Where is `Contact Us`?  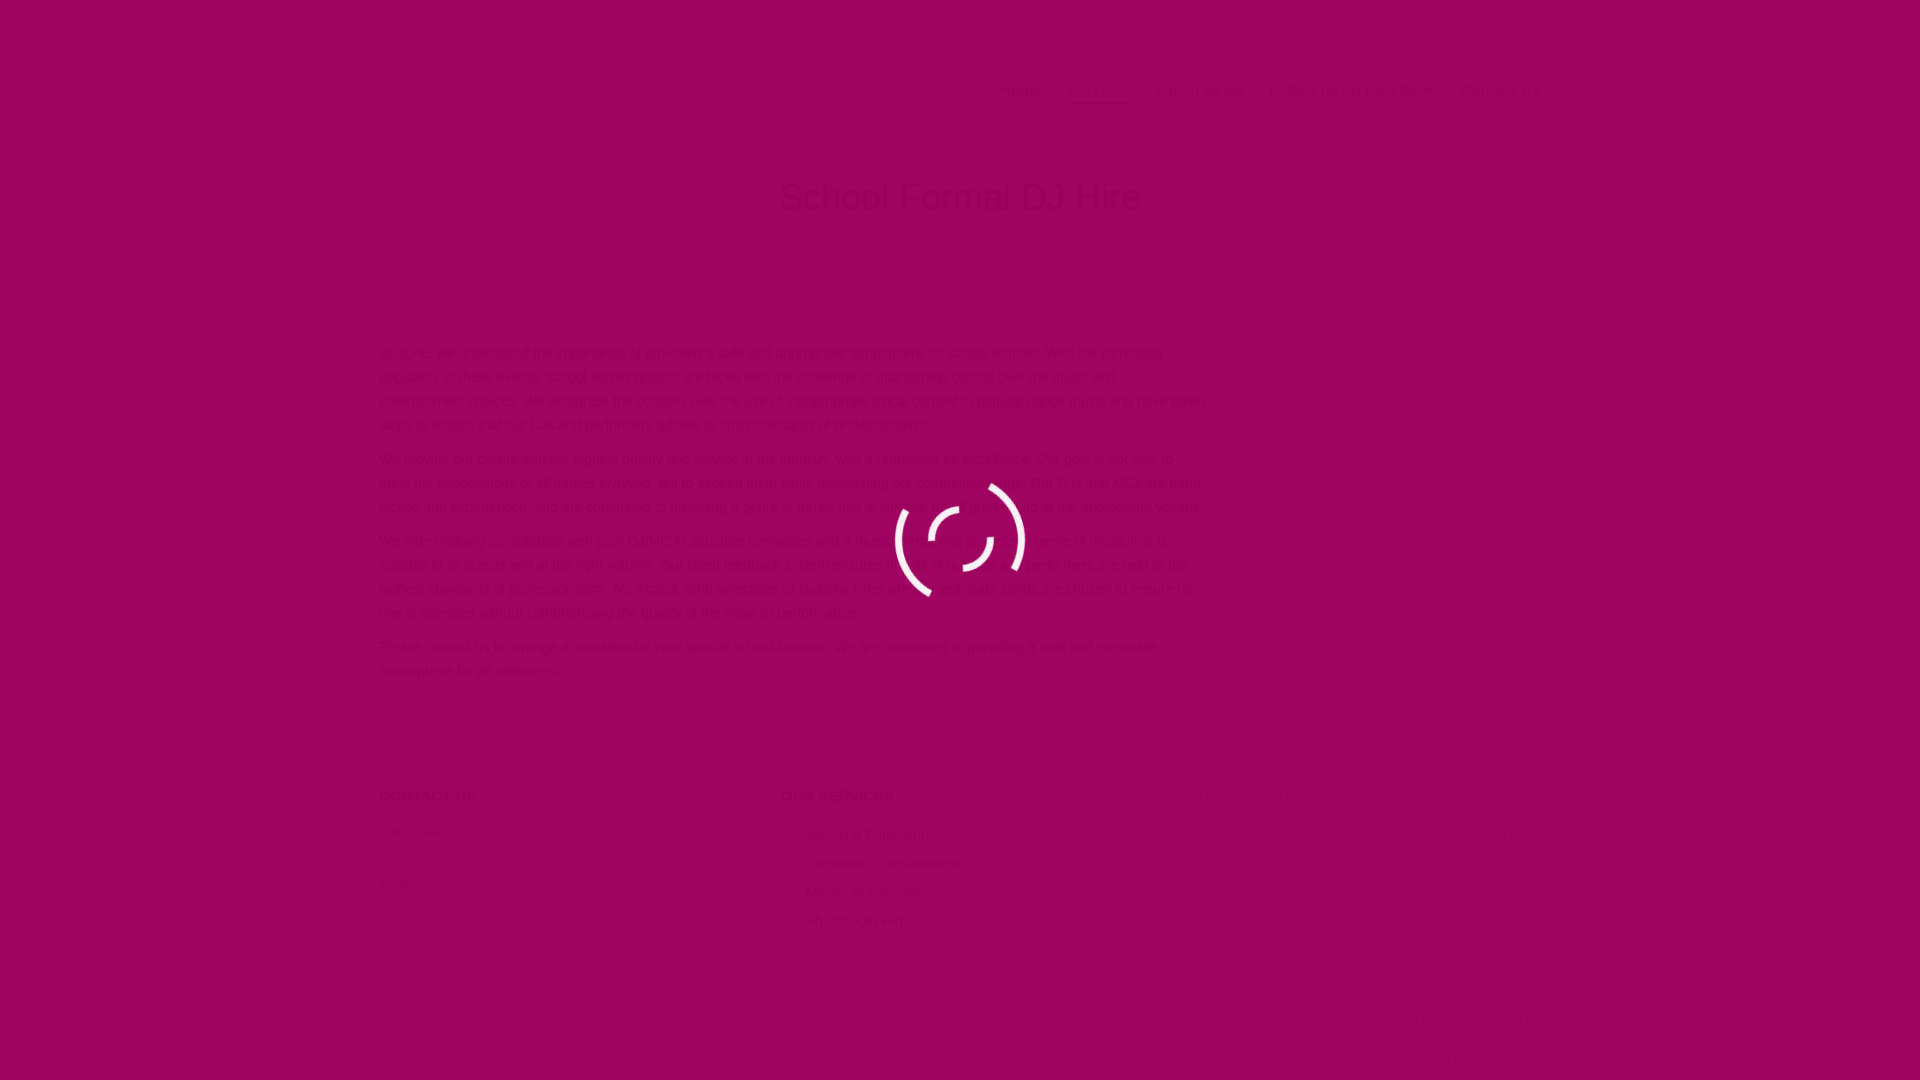
Contact Us is located at coordinates (1500, 90).